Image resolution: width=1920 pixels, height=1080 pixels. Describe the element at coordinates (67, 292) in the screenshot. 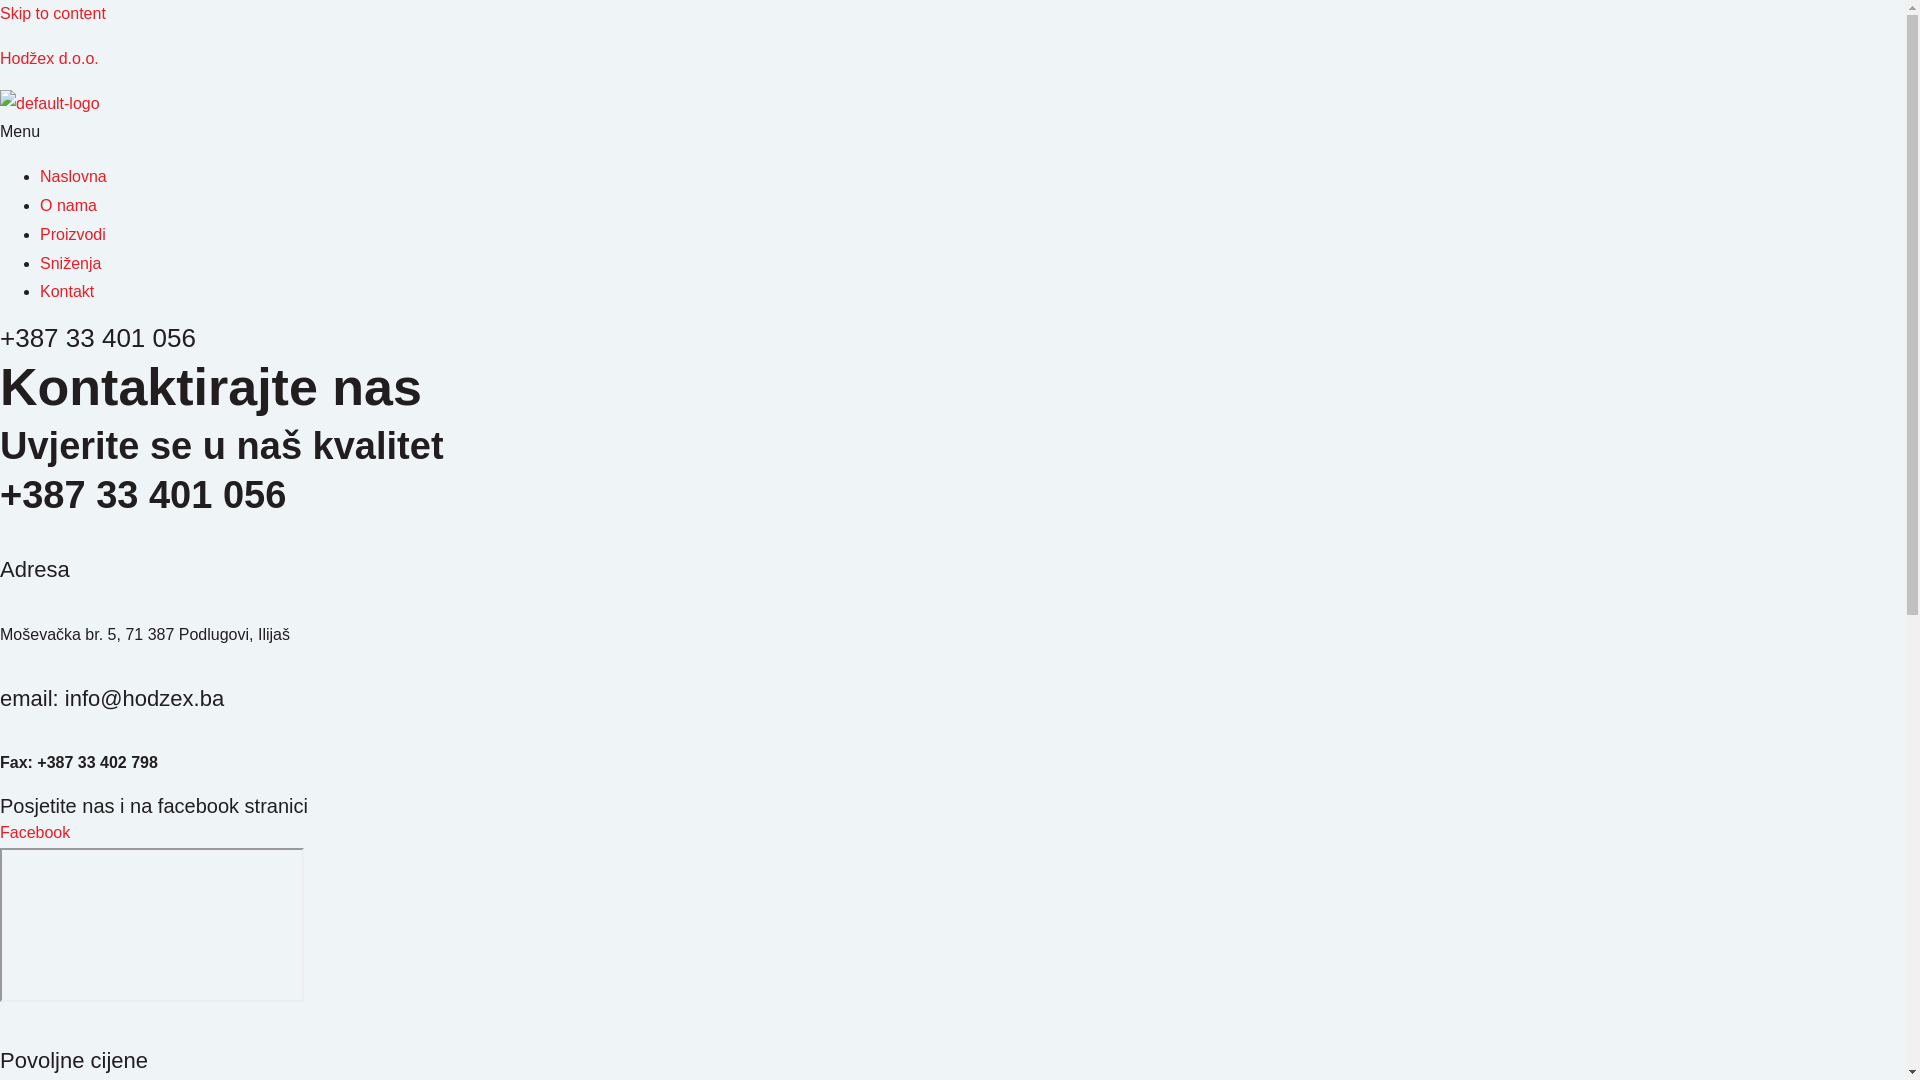

I see `Kontakt` at that location.